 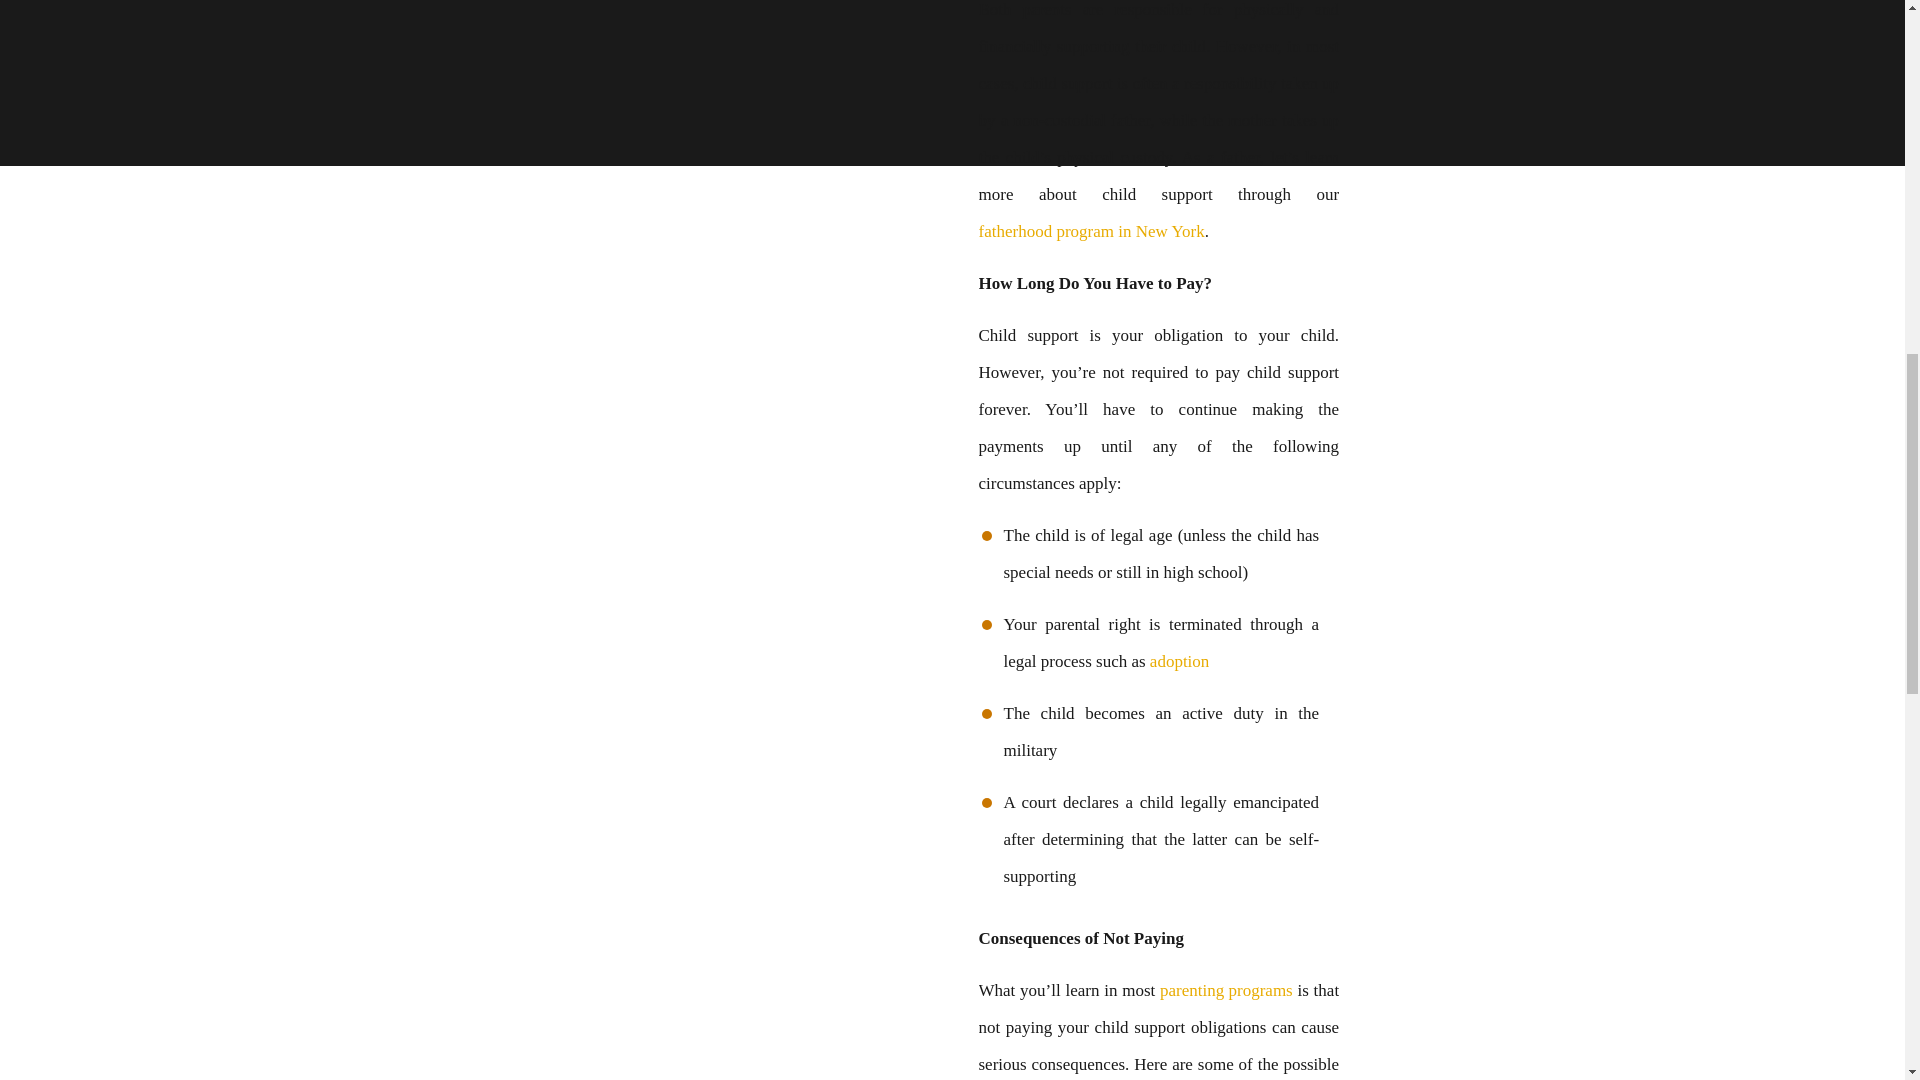 What do you see at coordinates (1090, 230) in the screenshot?
I see `fatherhood program in New York` at bounding box center [1090, 230].